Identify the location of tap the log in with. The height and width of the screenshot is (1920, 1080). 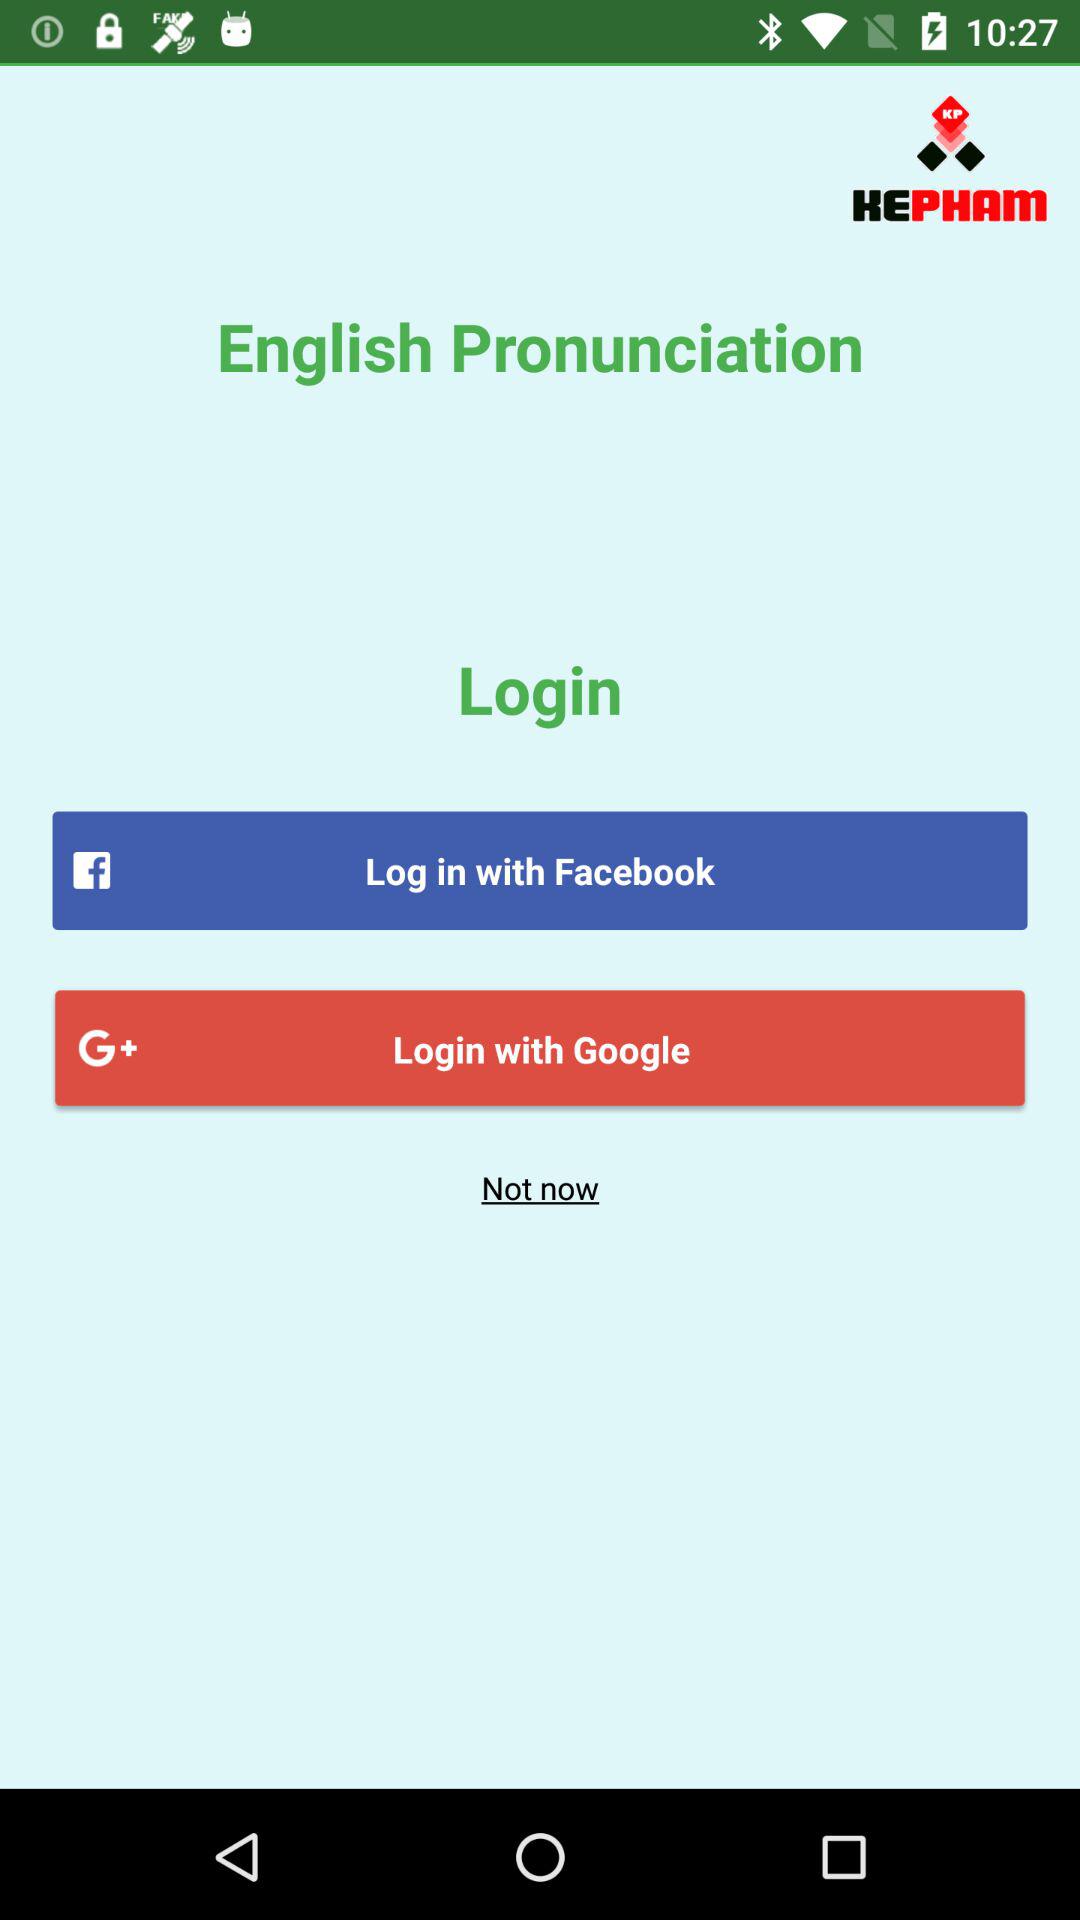
(540, 870).